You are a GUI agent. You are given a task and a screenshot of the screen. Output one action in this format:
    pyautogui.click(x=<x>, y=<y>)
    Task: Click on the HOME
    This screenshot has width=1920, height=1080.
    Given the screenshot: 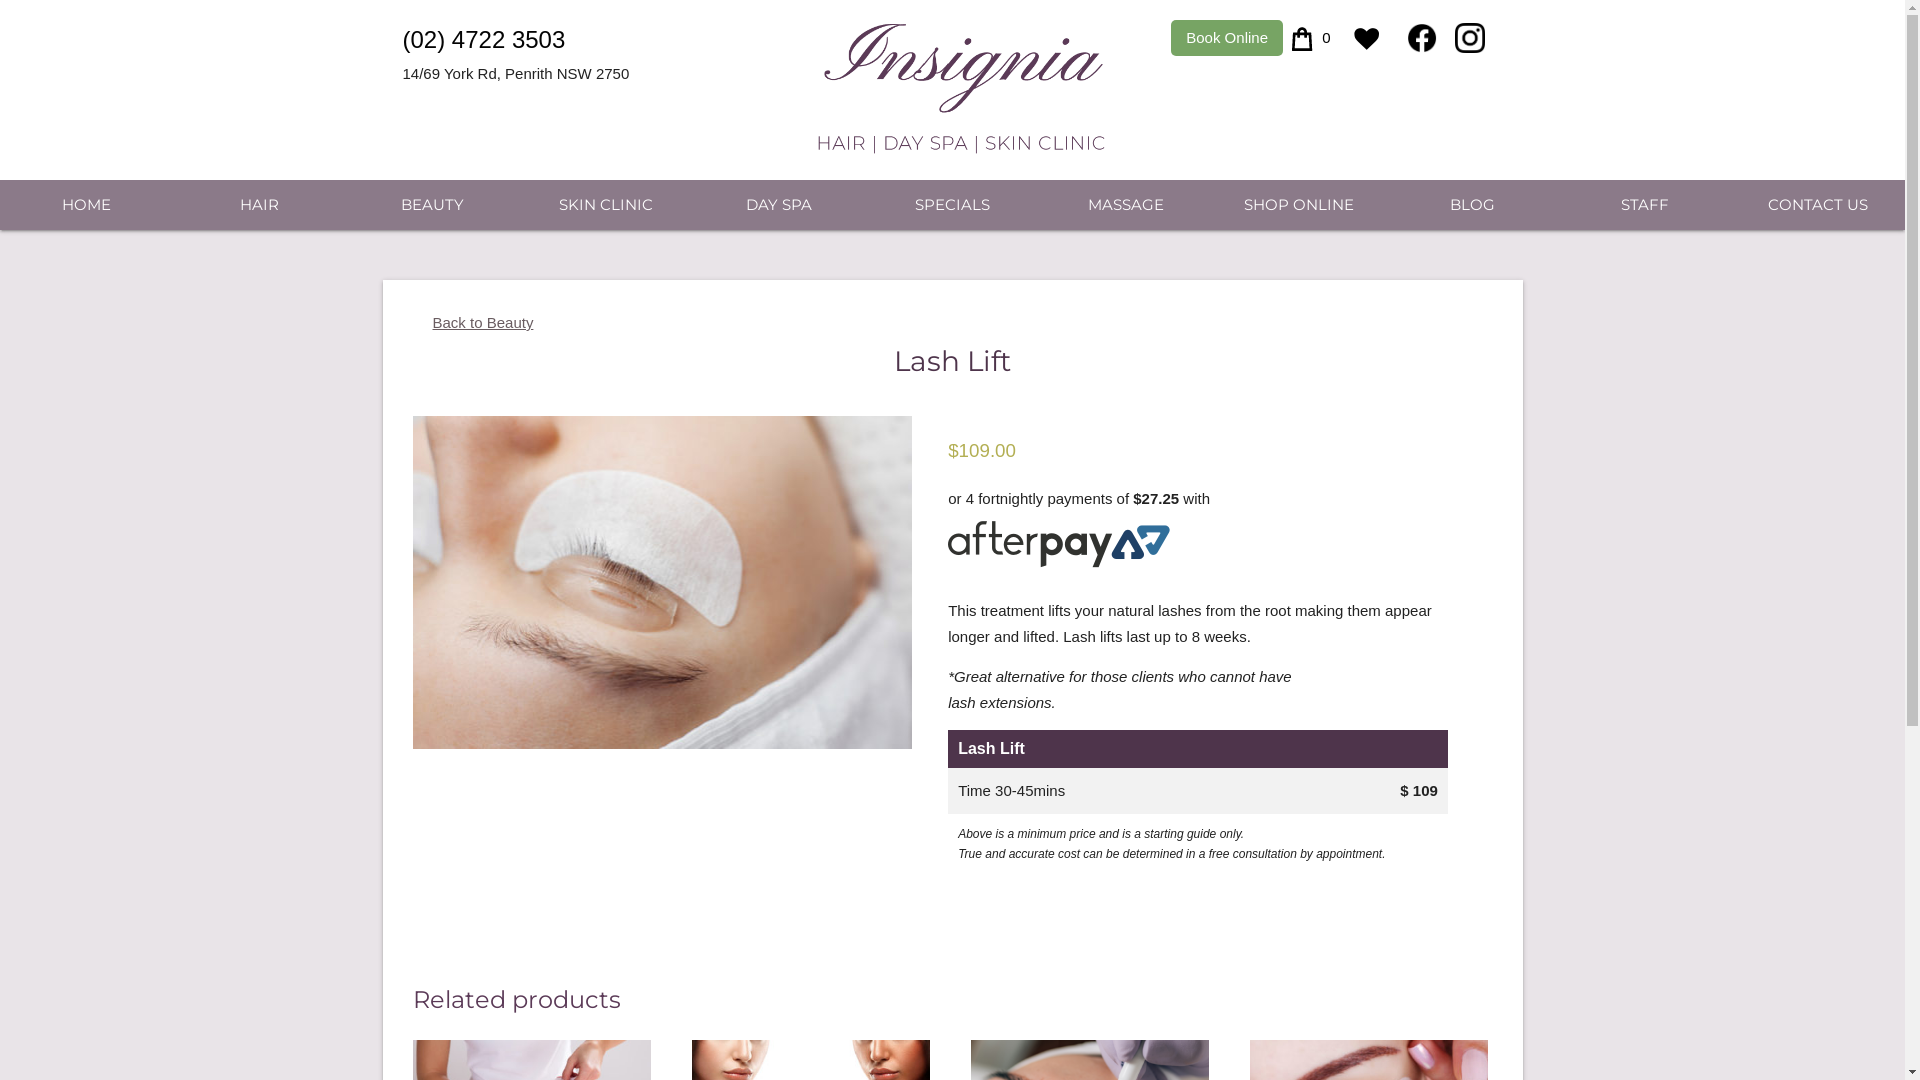 What is the action you would take?
    pyautogui.click(x=86, y=205)
    